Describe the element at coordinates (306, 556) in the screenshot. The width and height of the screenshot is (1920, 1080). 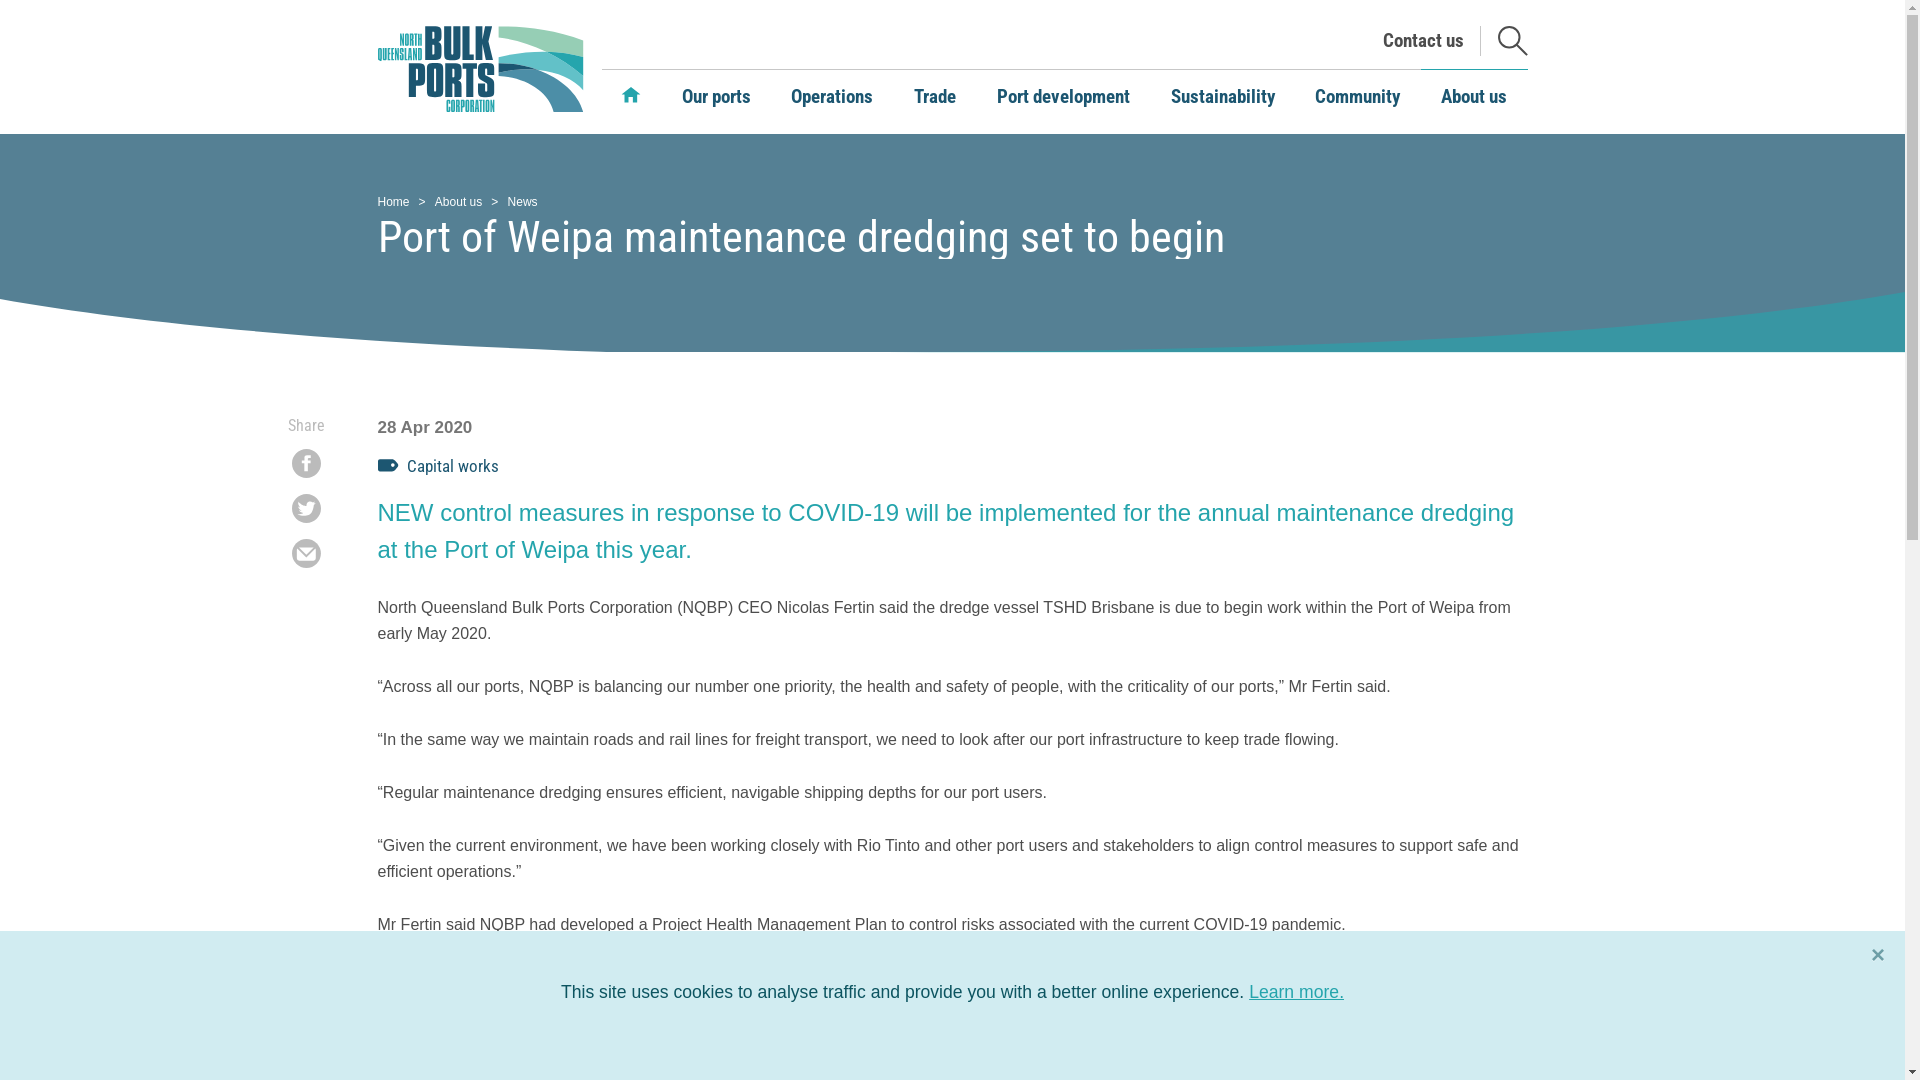
I see `Share by Email` at that location.